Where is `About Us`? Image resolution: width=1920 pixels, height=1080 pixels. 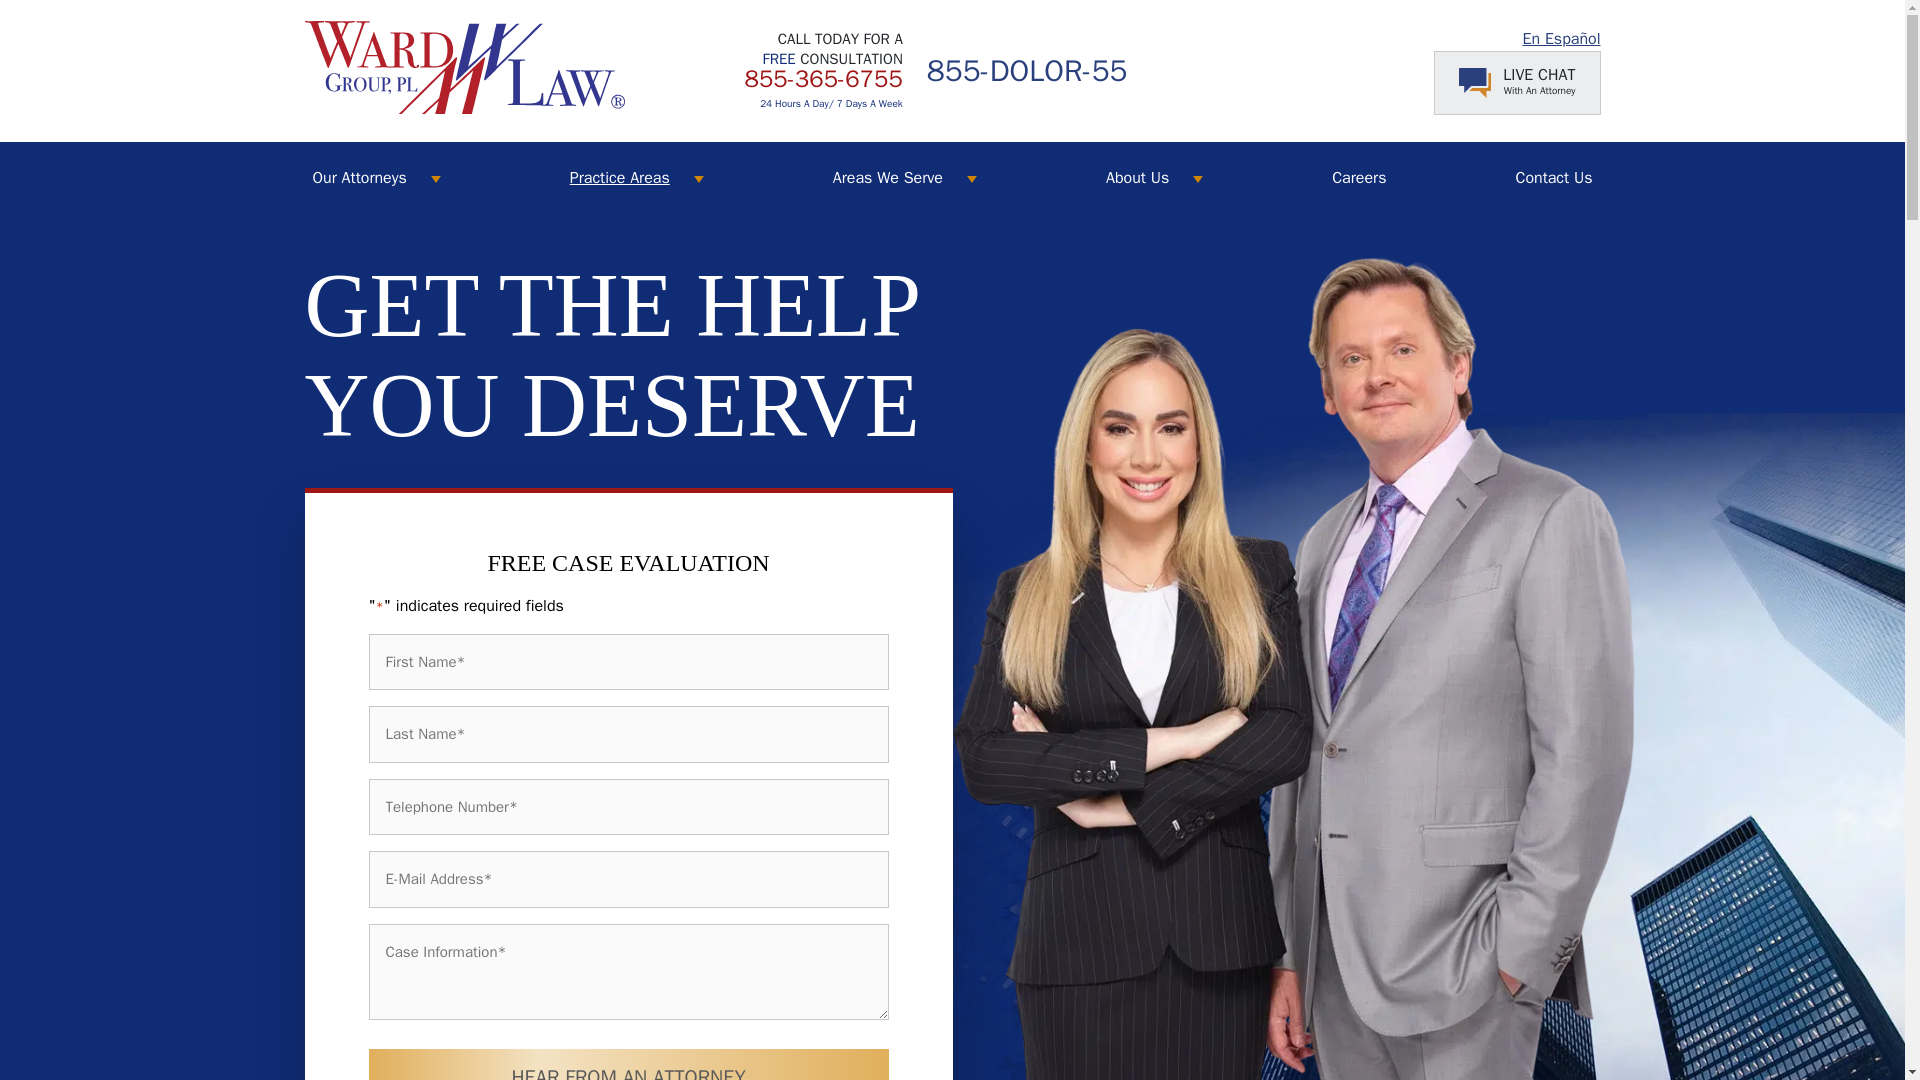
About Us is located at coordinates (1137, 177).